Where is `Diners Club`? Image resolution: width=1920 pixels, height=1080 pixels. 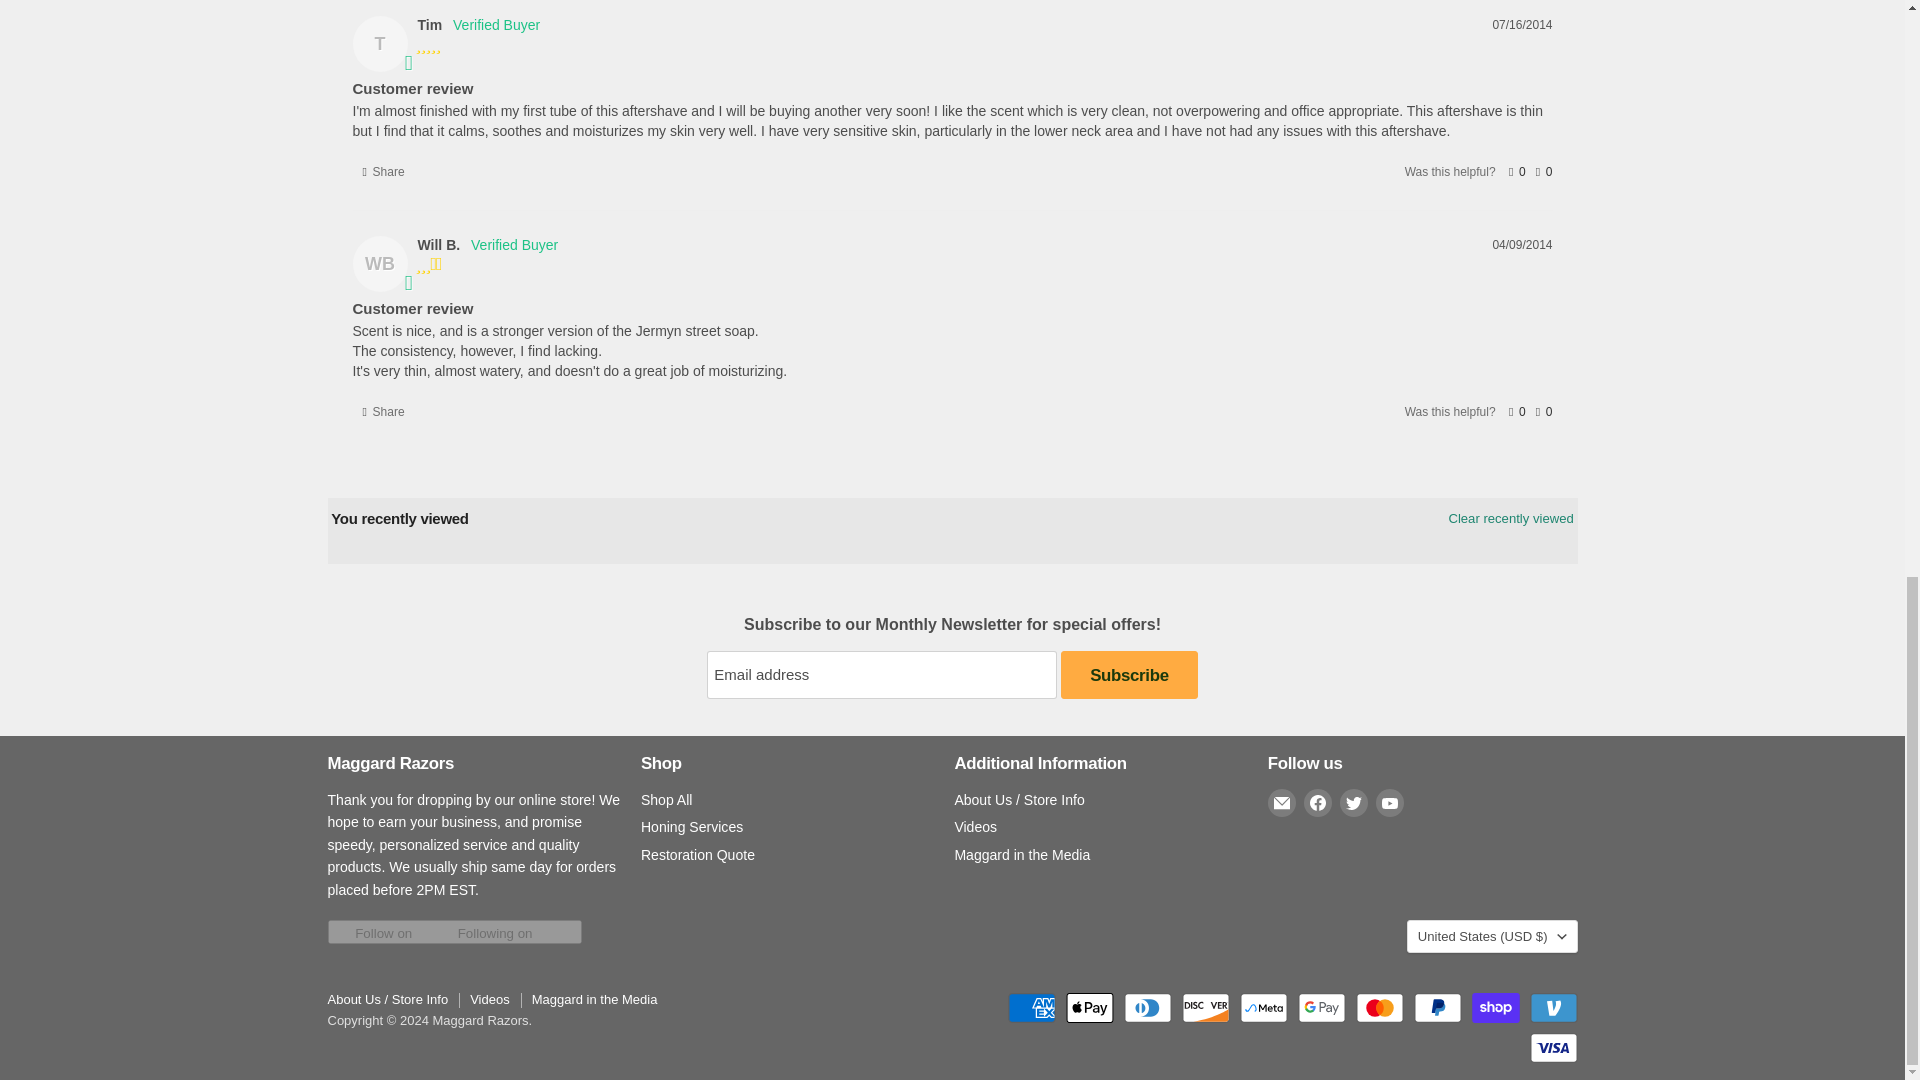
Diners Club is located at coordinates (1147, 1007).